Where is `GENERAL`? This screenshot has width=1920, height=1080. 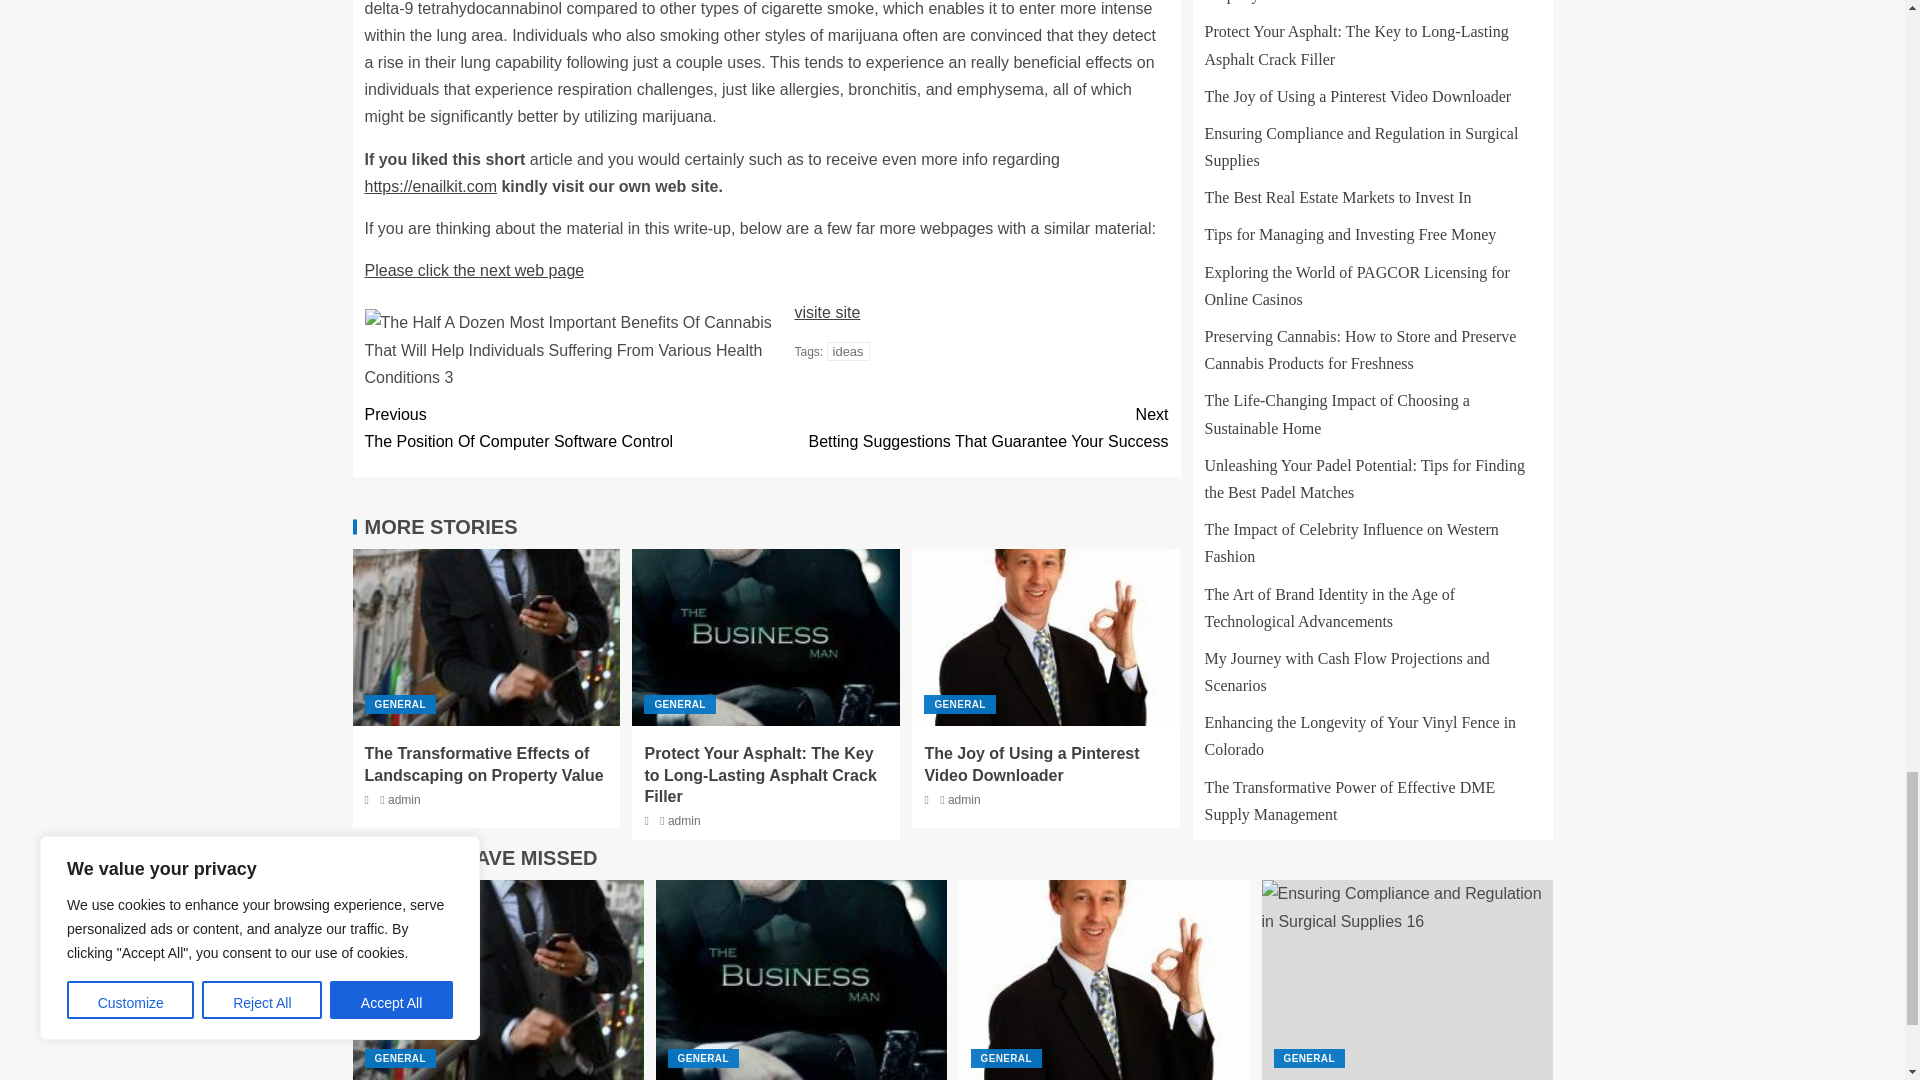
GENERAL is located at coordinates (474, 270).